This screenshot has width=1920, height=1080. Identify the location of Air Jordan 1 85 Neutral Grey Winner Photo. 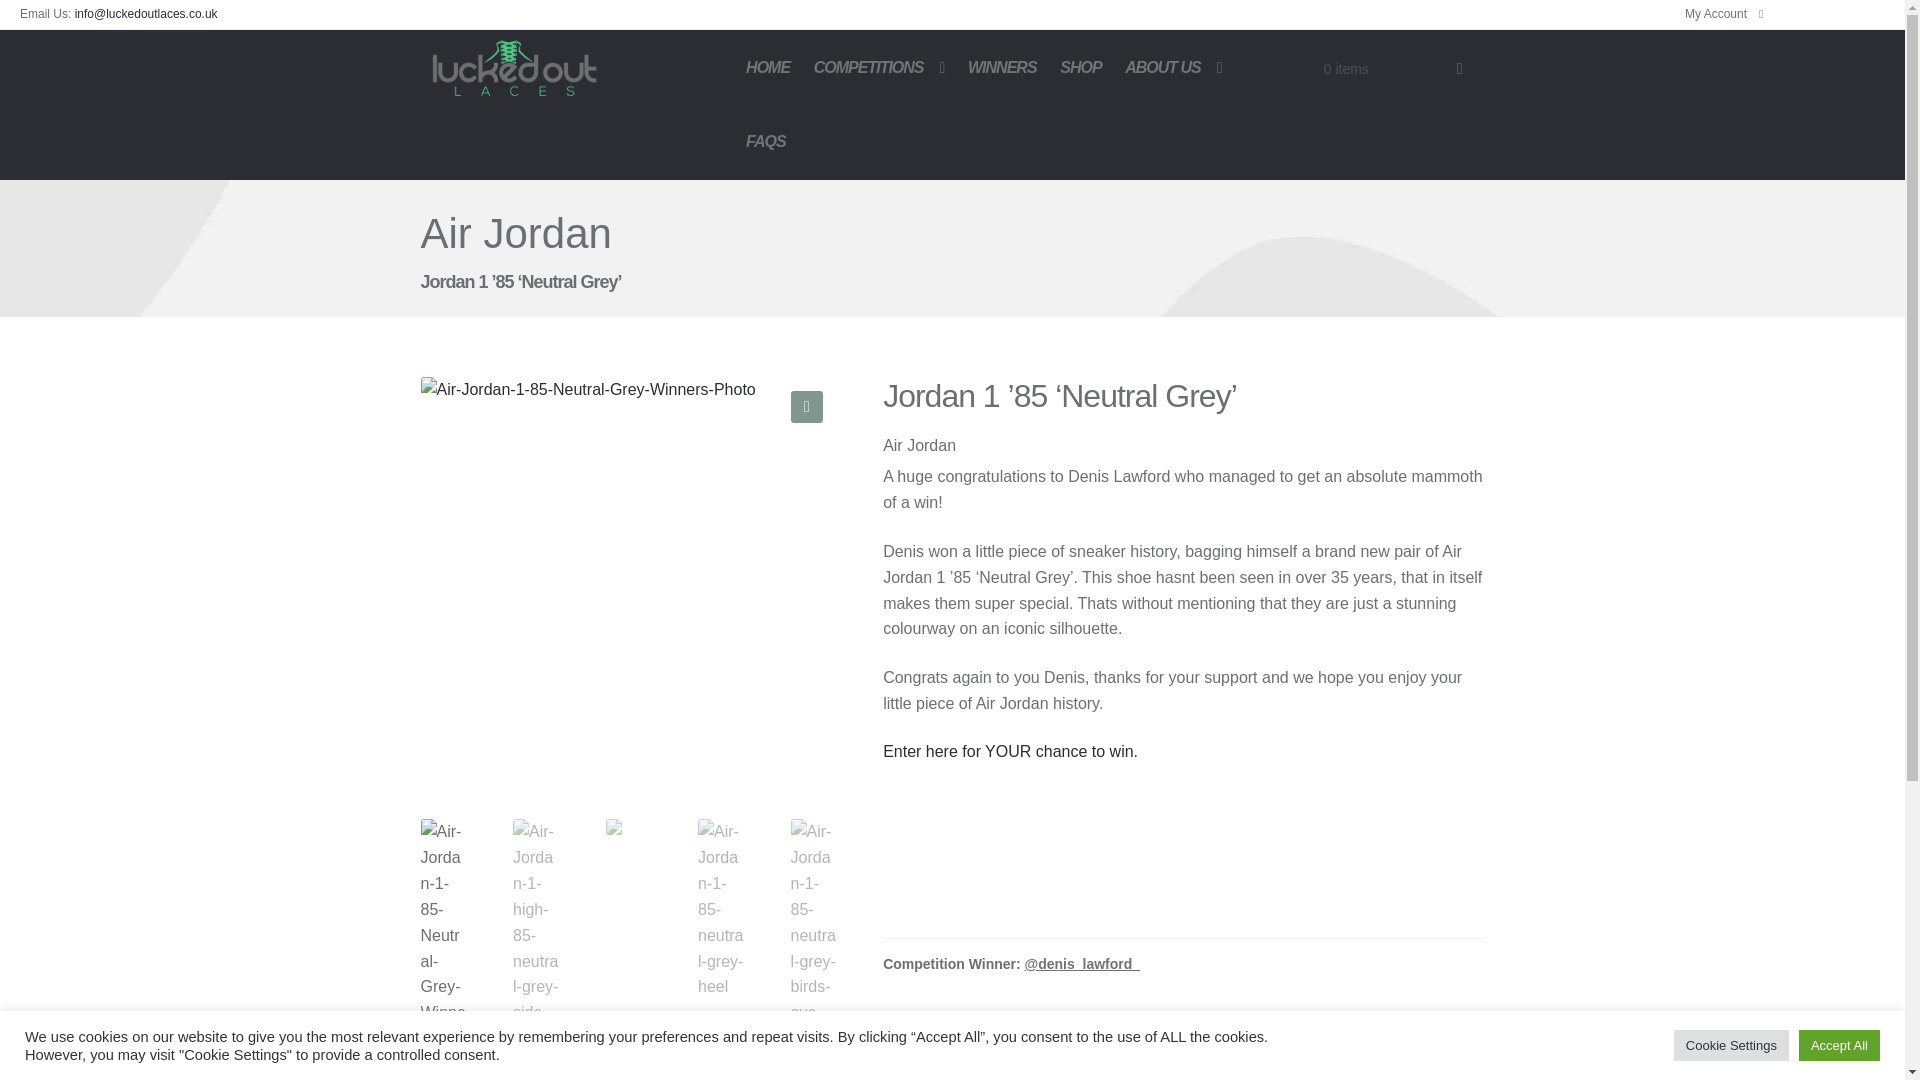
(628, 584).